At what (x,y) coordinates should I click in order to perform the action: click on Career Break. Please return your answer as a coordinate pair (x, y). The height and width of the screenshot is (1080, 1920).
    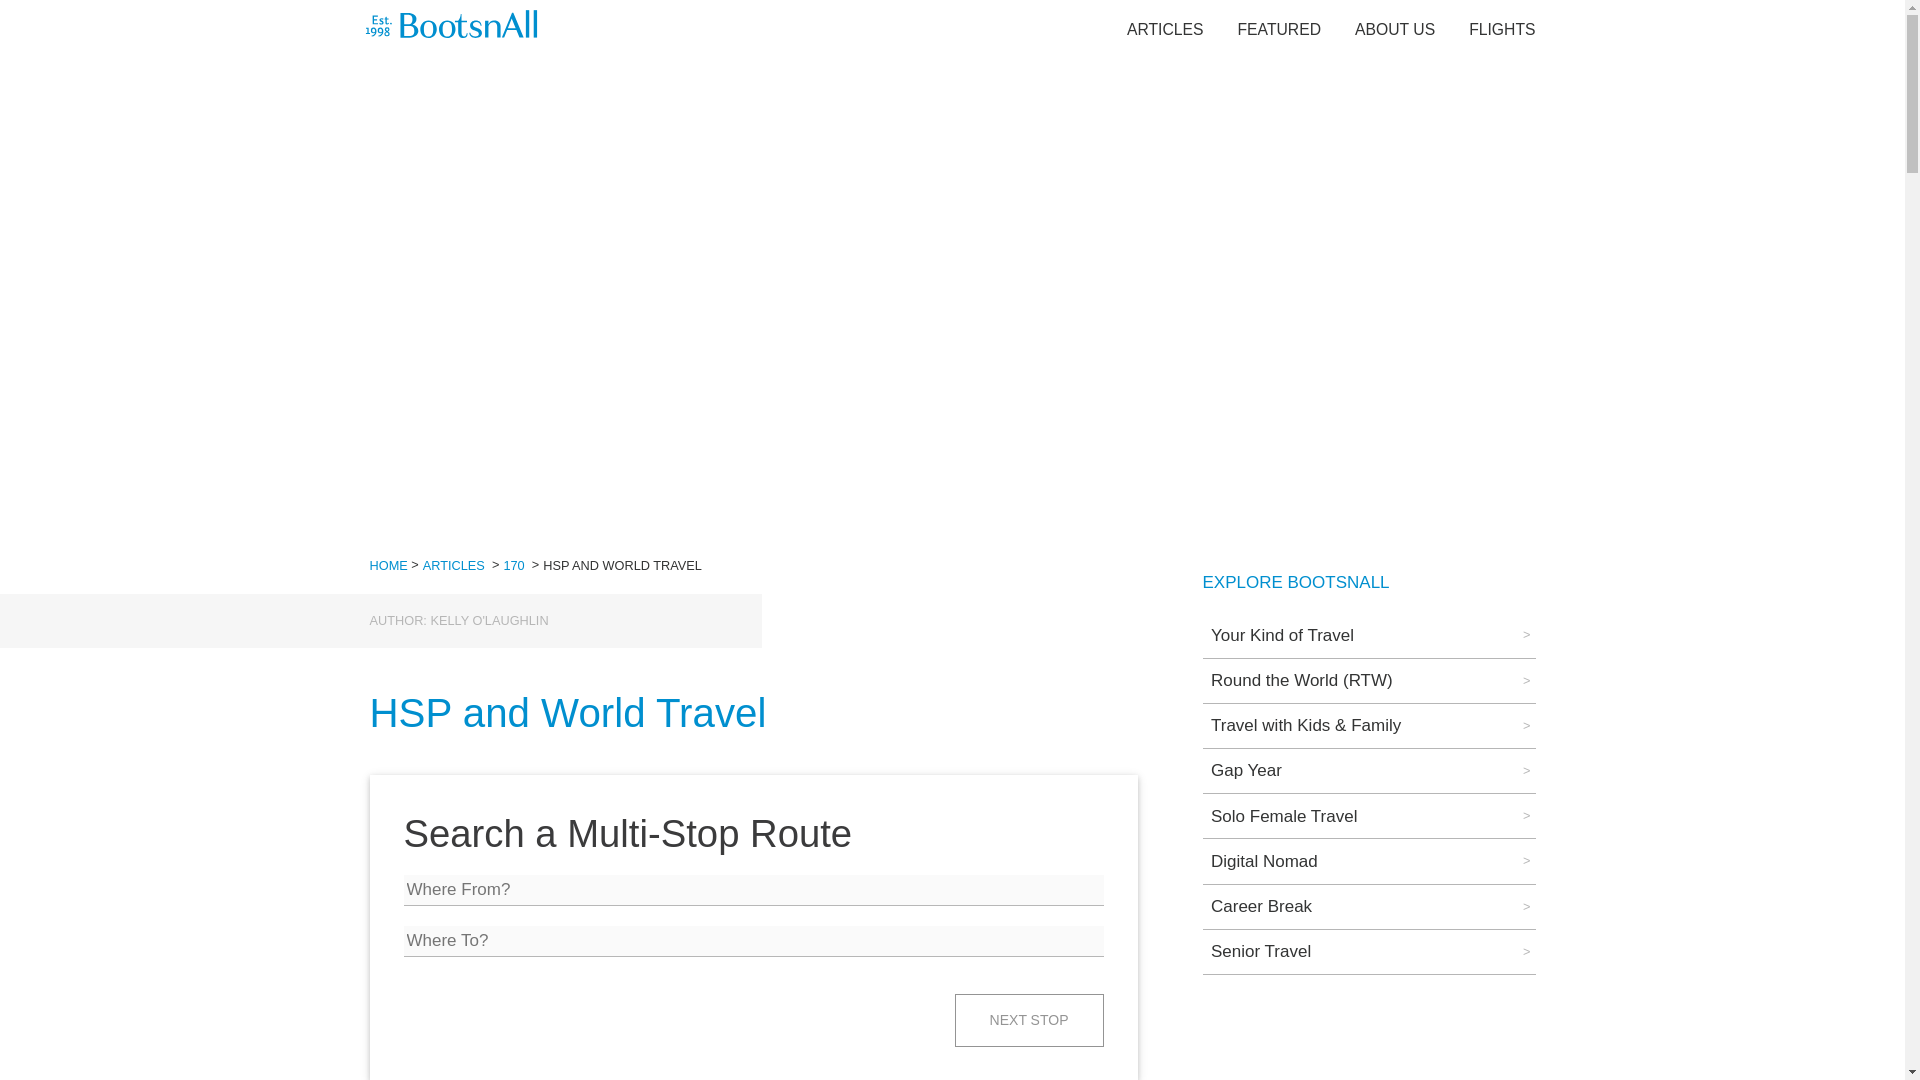
    Looking at the image, I should click on (1368, 906).